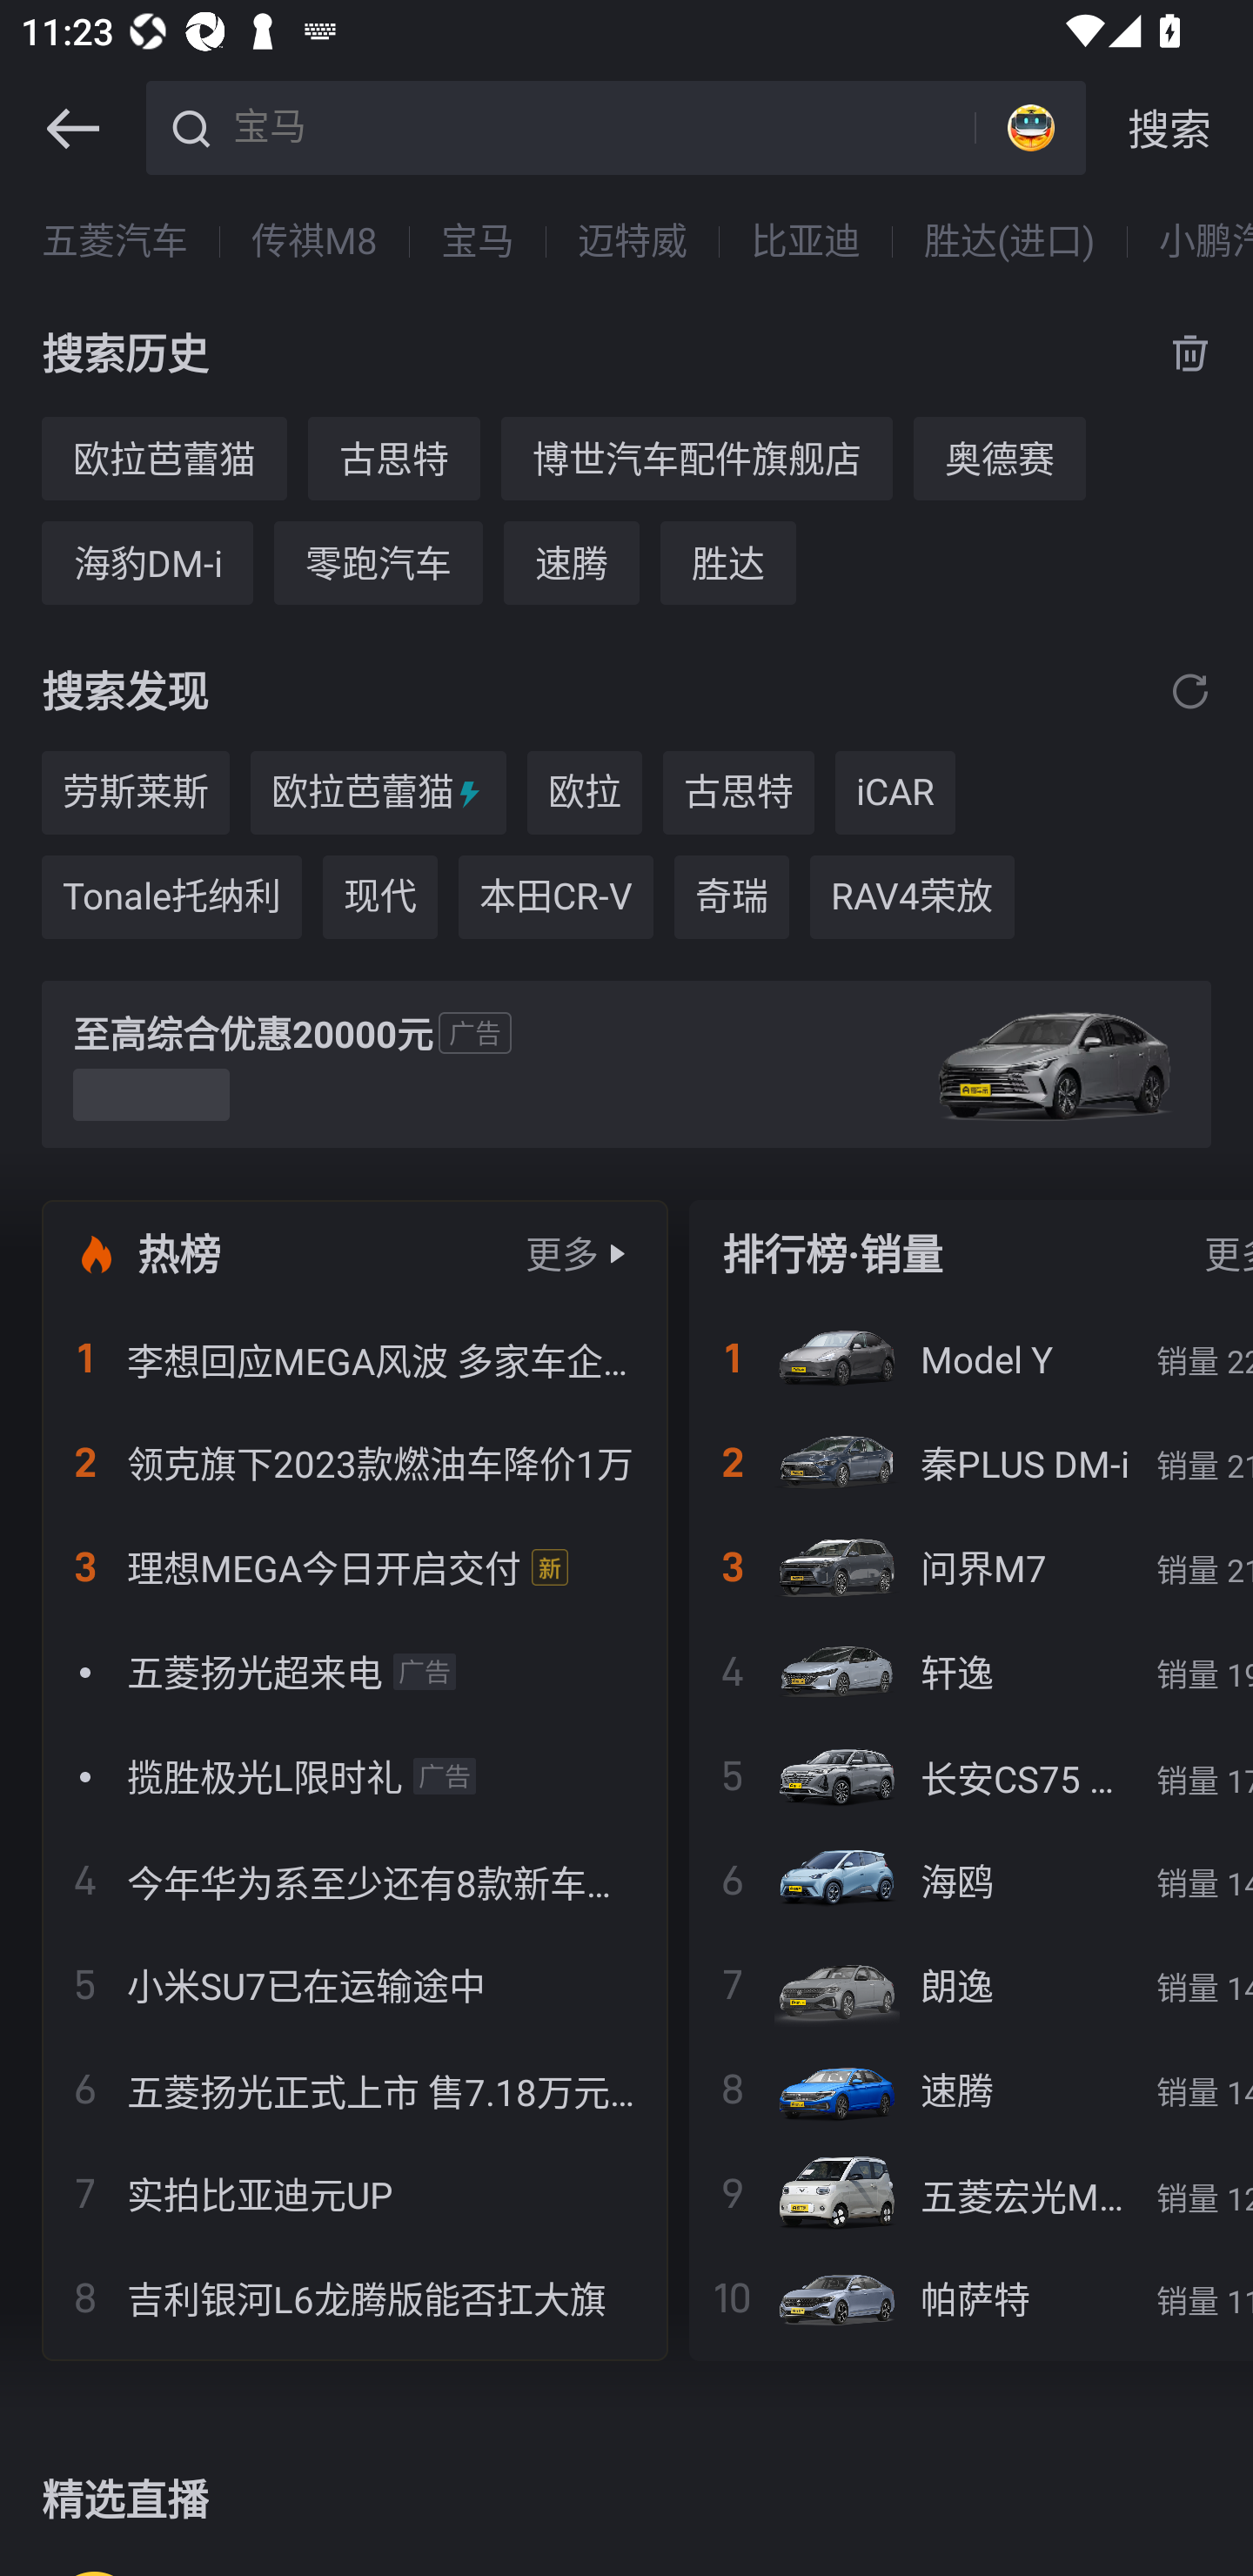 Image resolution: width=1253 pixels, height=2576 pixels. I want to click on 迈特威, so click(632, 242).